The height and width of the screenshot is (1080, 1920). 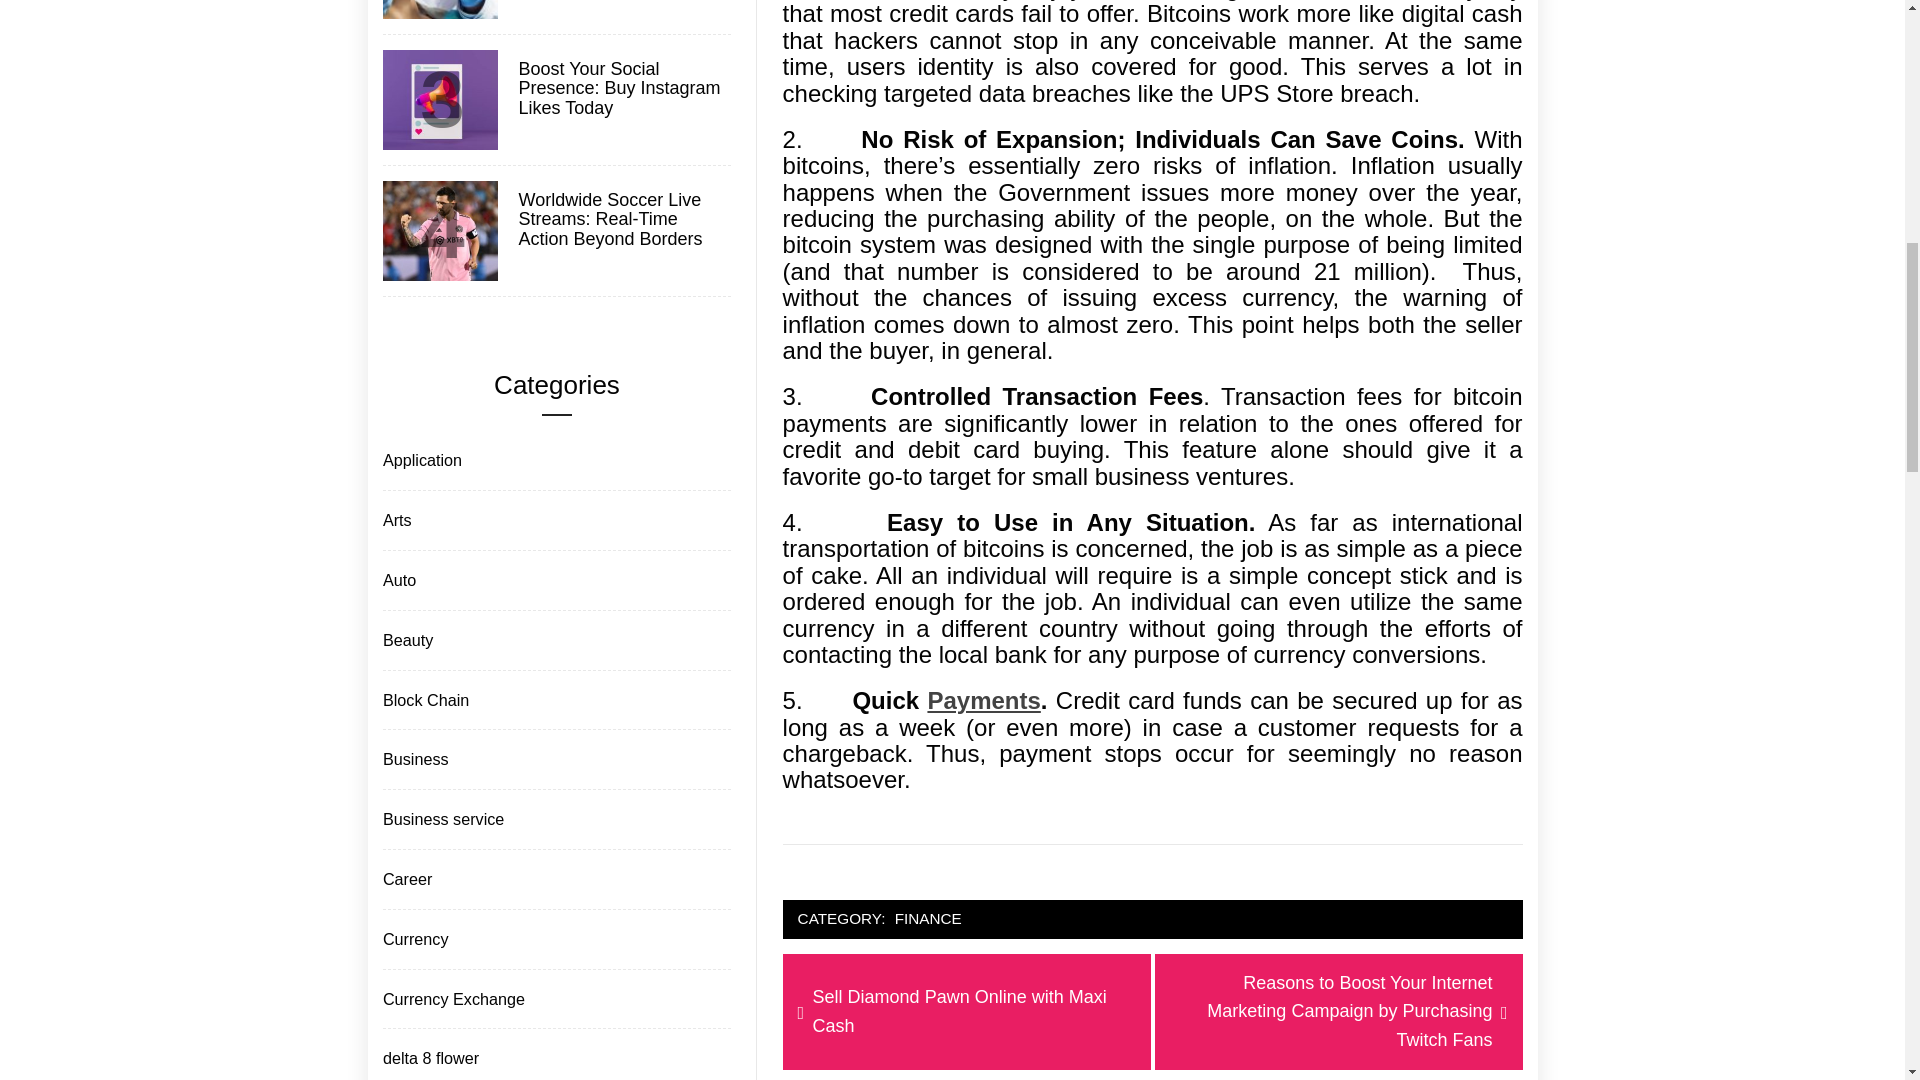 What do you see at coordinates (622, 89) in the screenshot?
I see `Business service` at bounding box center [622, 89].